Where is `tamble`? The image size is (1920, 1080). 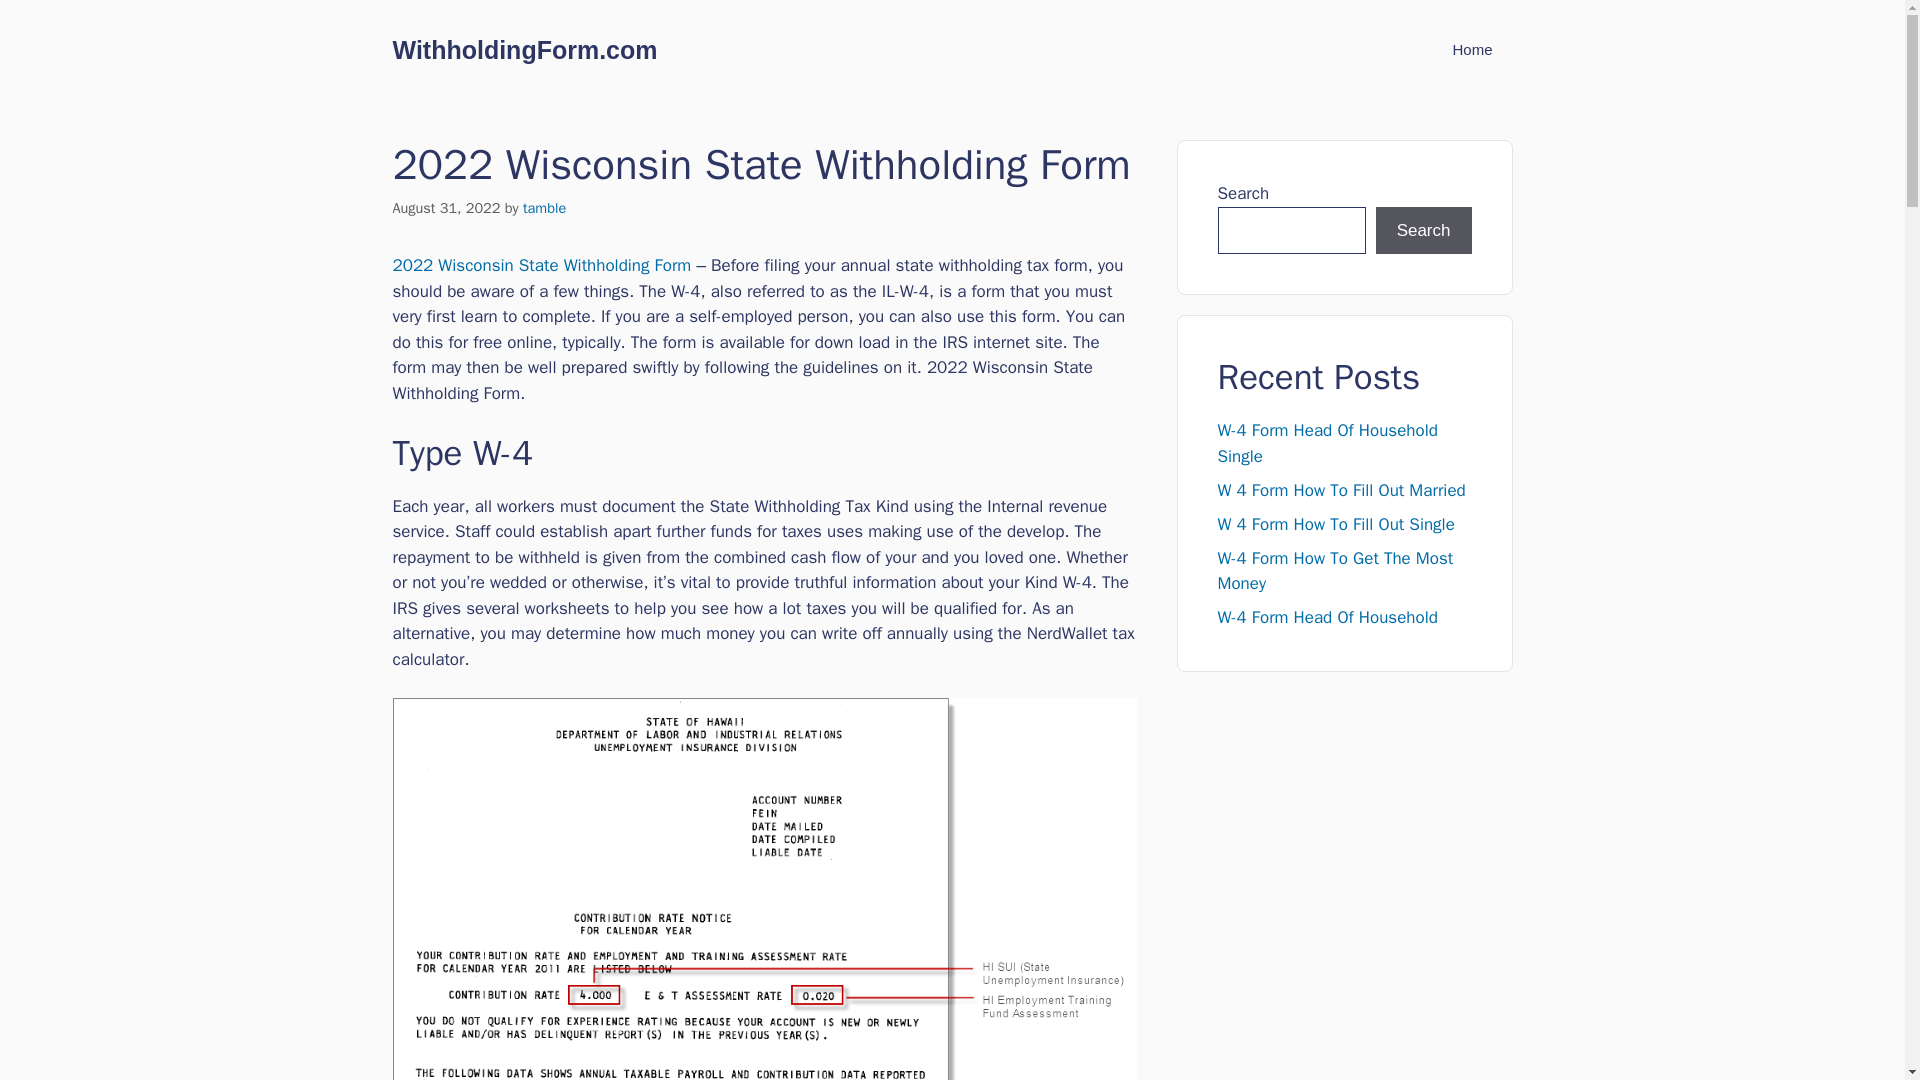 tamble is located at coordinates (544, 208).